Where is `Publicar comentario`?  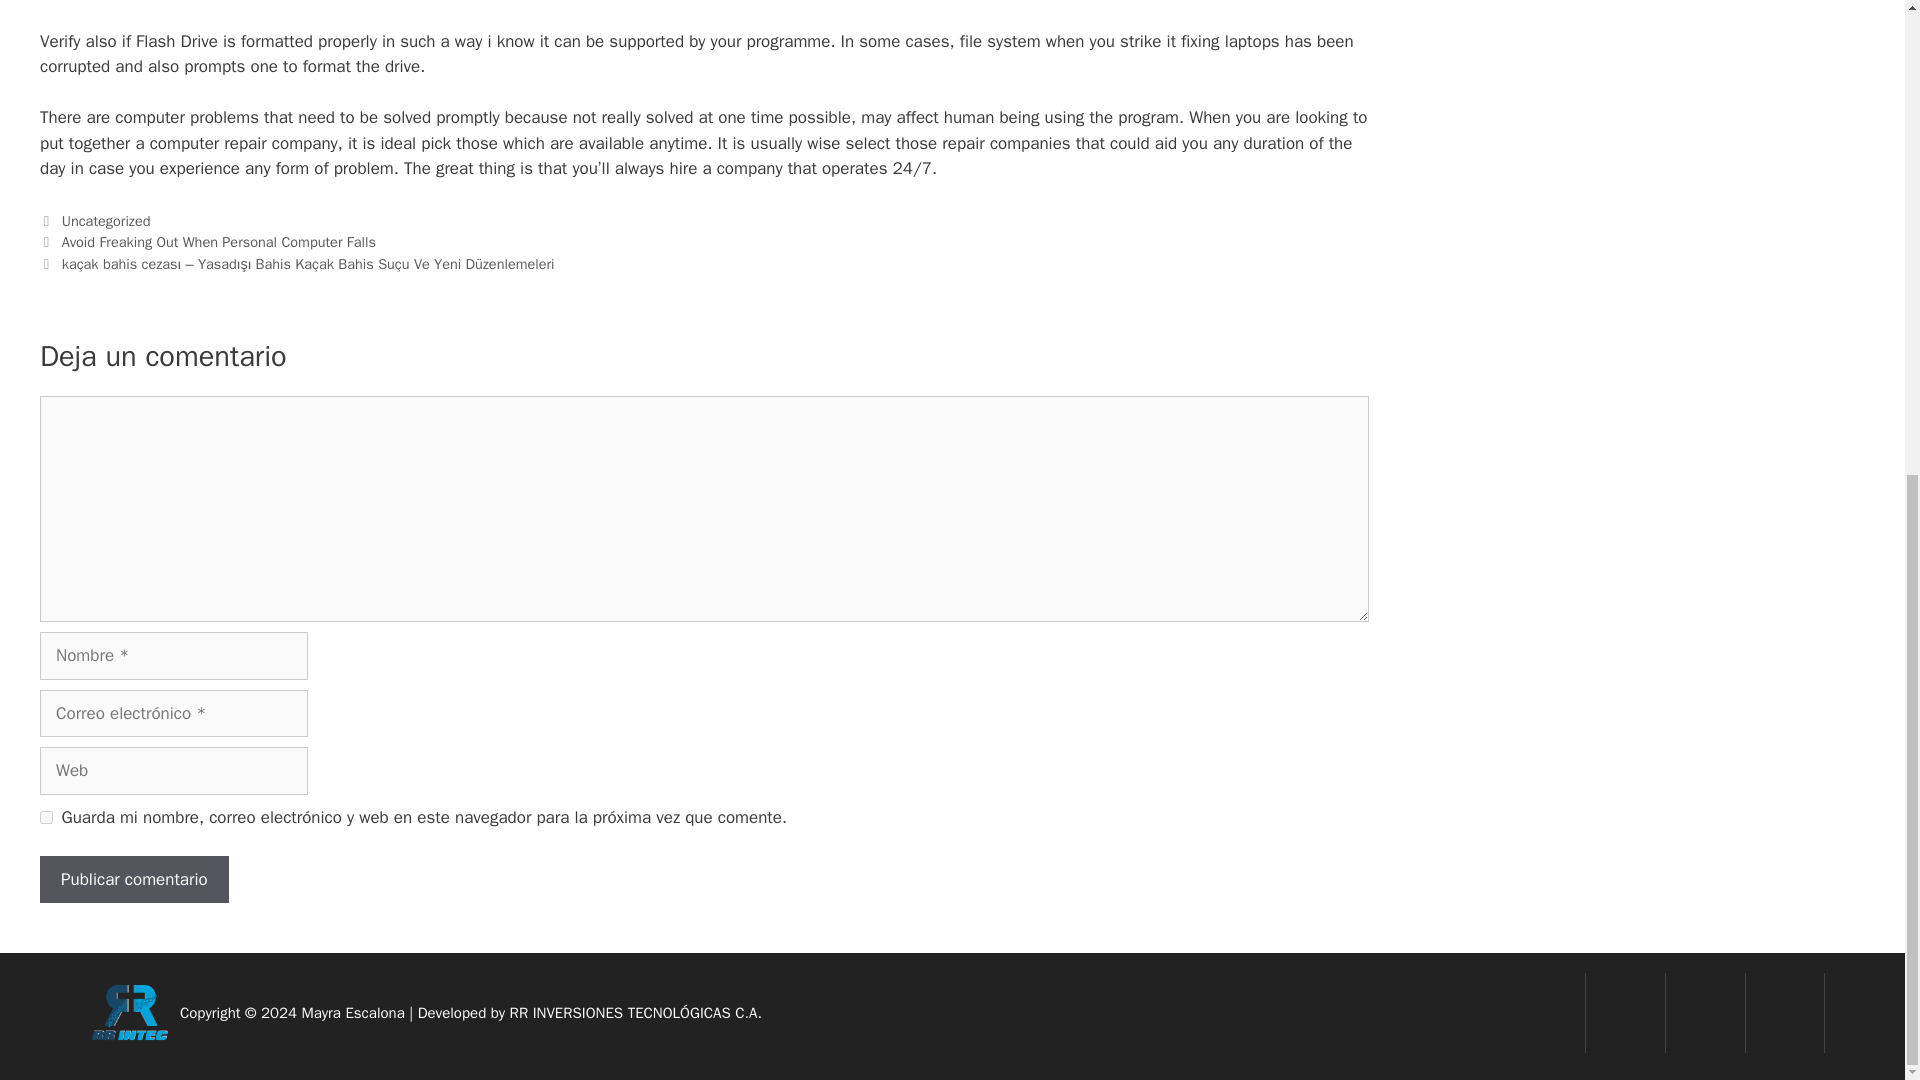 Publicar comentario is located at coordinates (134, 880).